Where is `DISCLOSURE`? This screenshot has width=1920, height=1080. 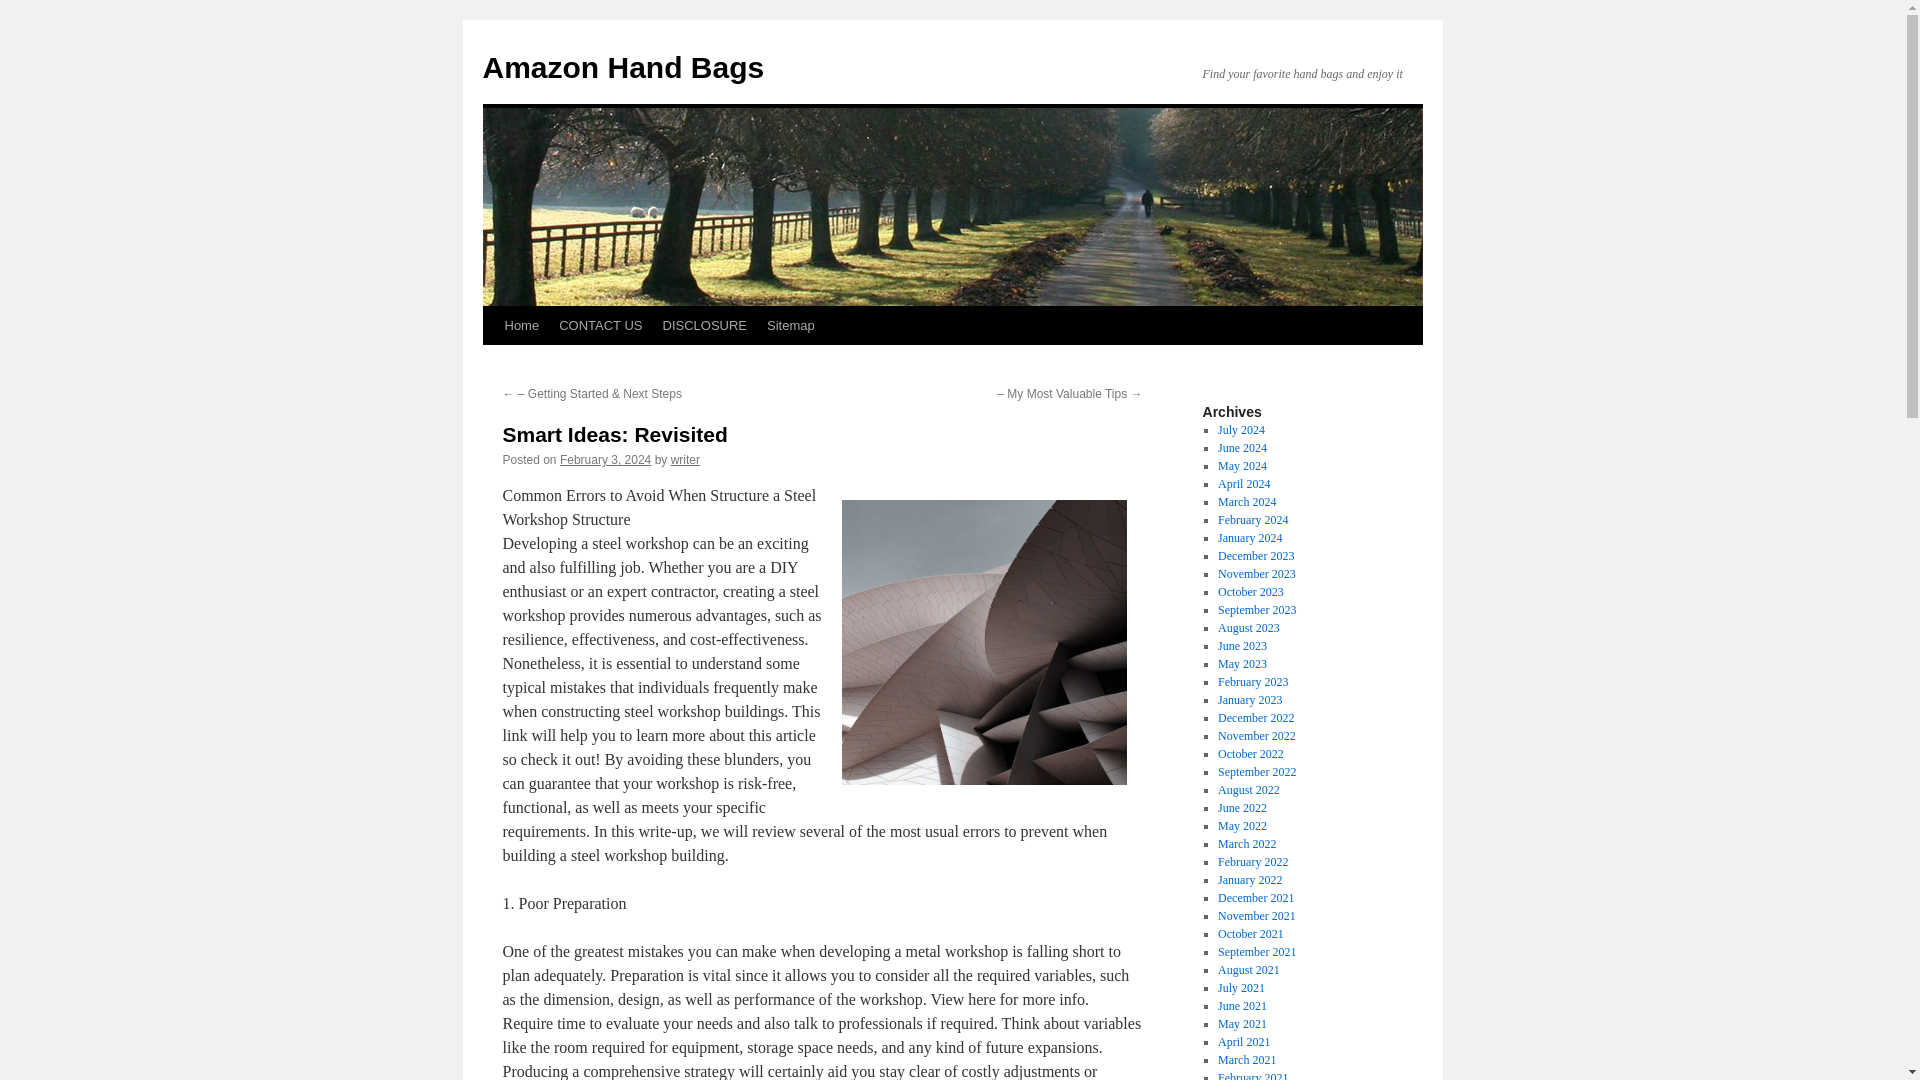 DISCLOSURE is located at coordinates (704, 325).